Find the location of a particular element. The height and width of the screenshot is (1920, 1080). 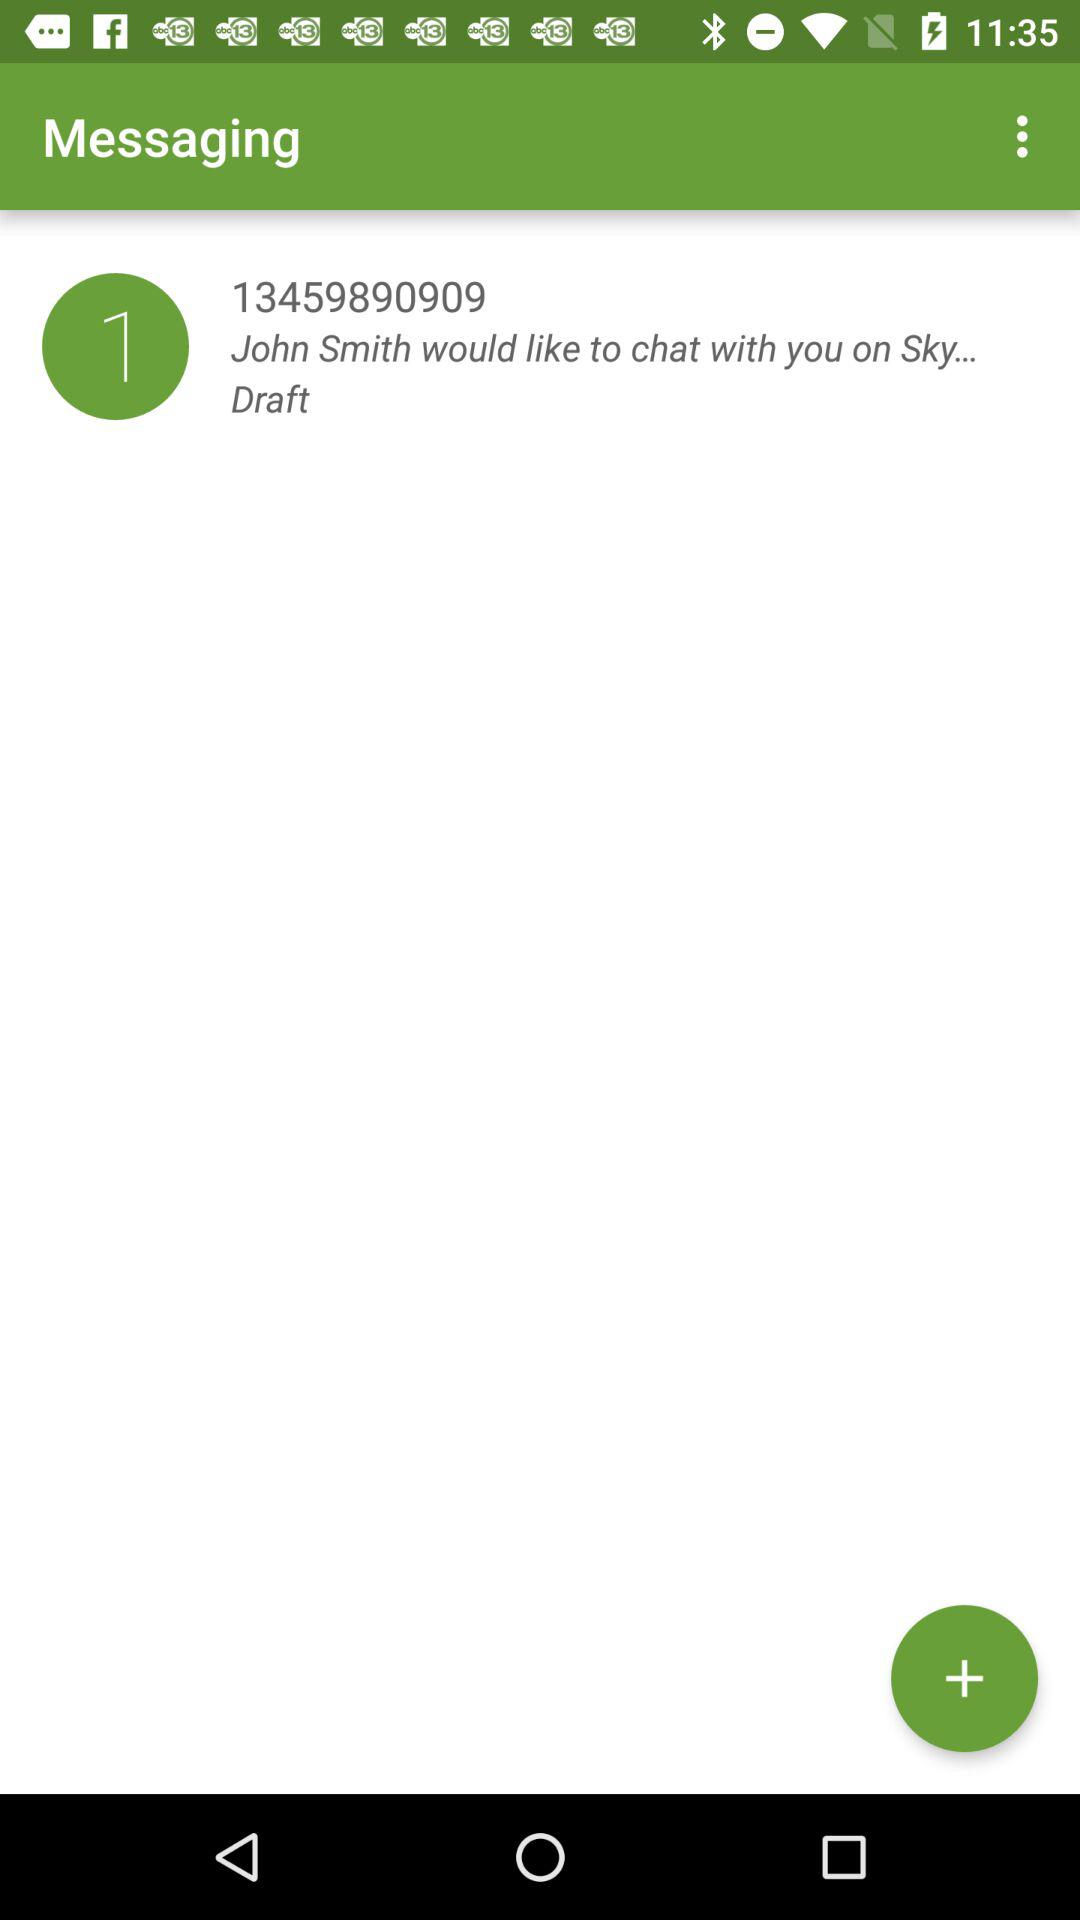

open the icon next to messaging is located at coordinates (1028, 136).